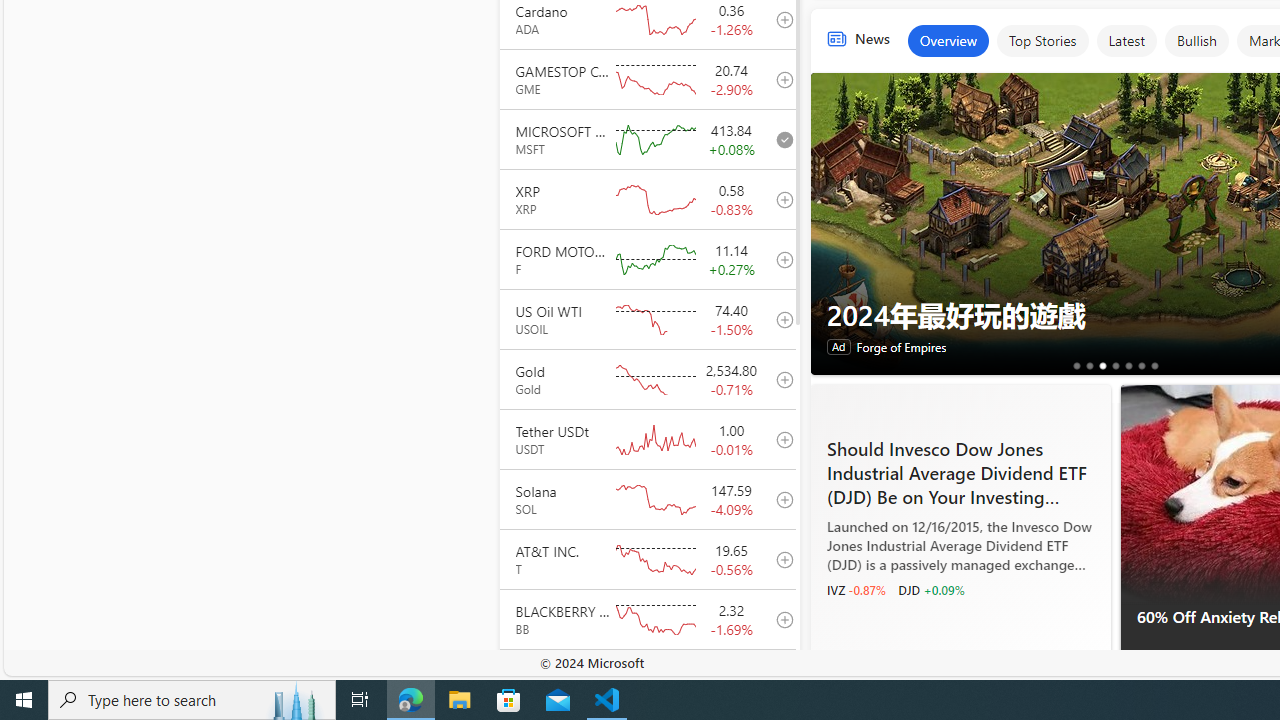  I want to click on remove from your watchlist, so click(779, 138).